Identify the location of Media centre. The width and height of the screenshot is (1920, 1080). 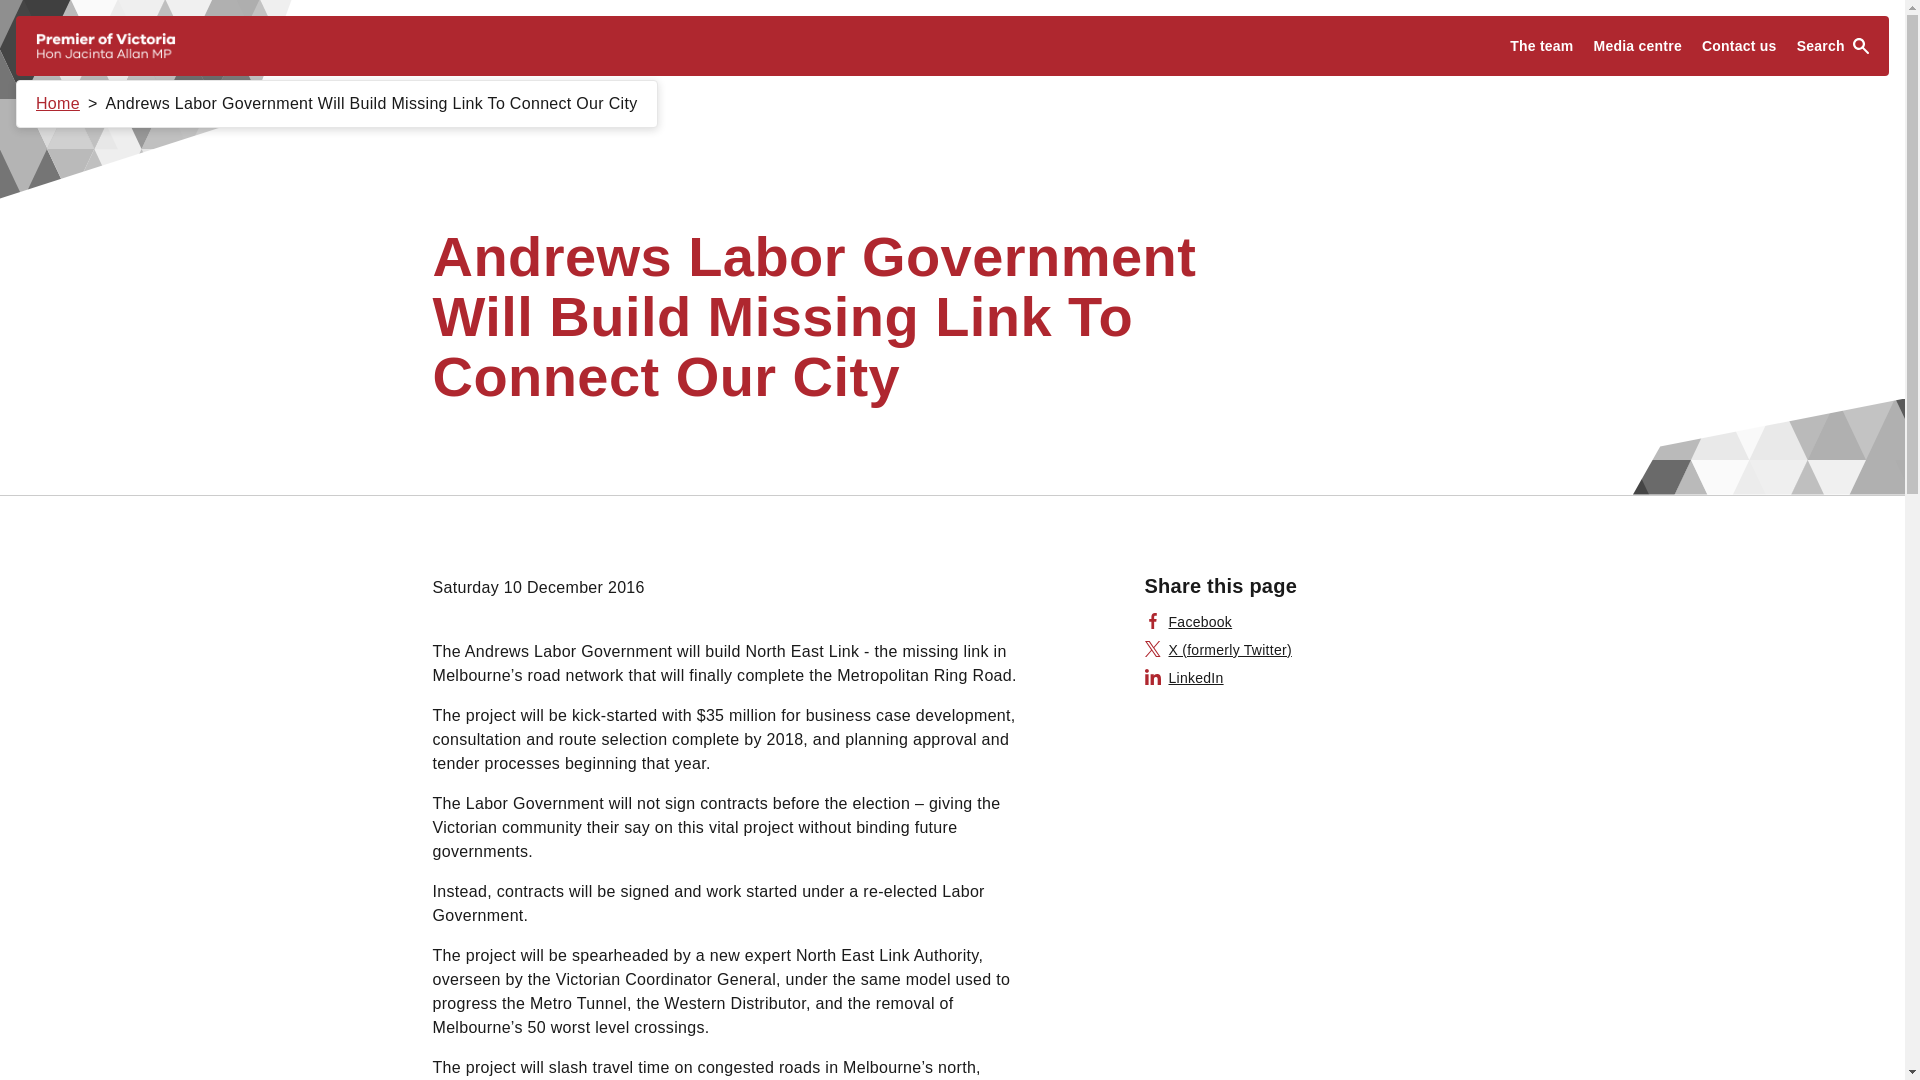
(1638, 46).